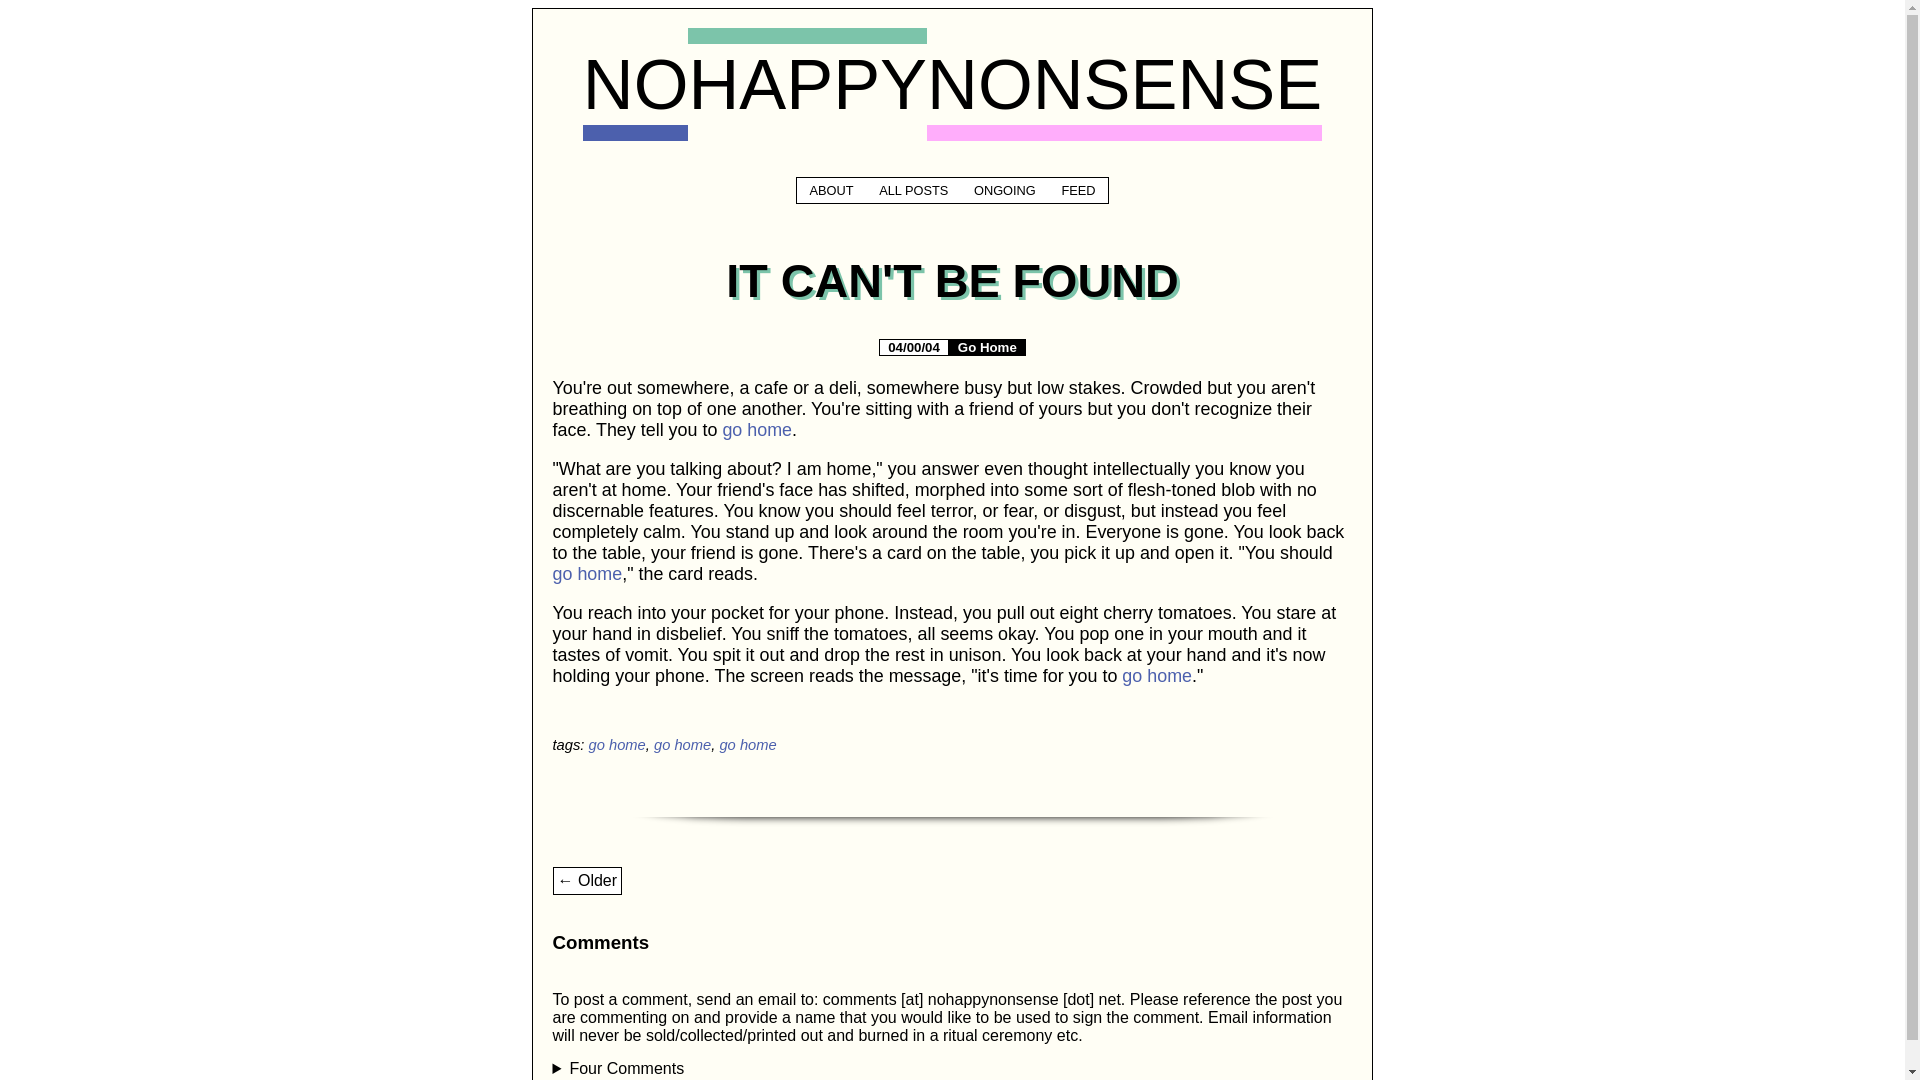 The width and height of the screenshot is (1920, 1080). I want to click on FEED, so click(1078, 190).